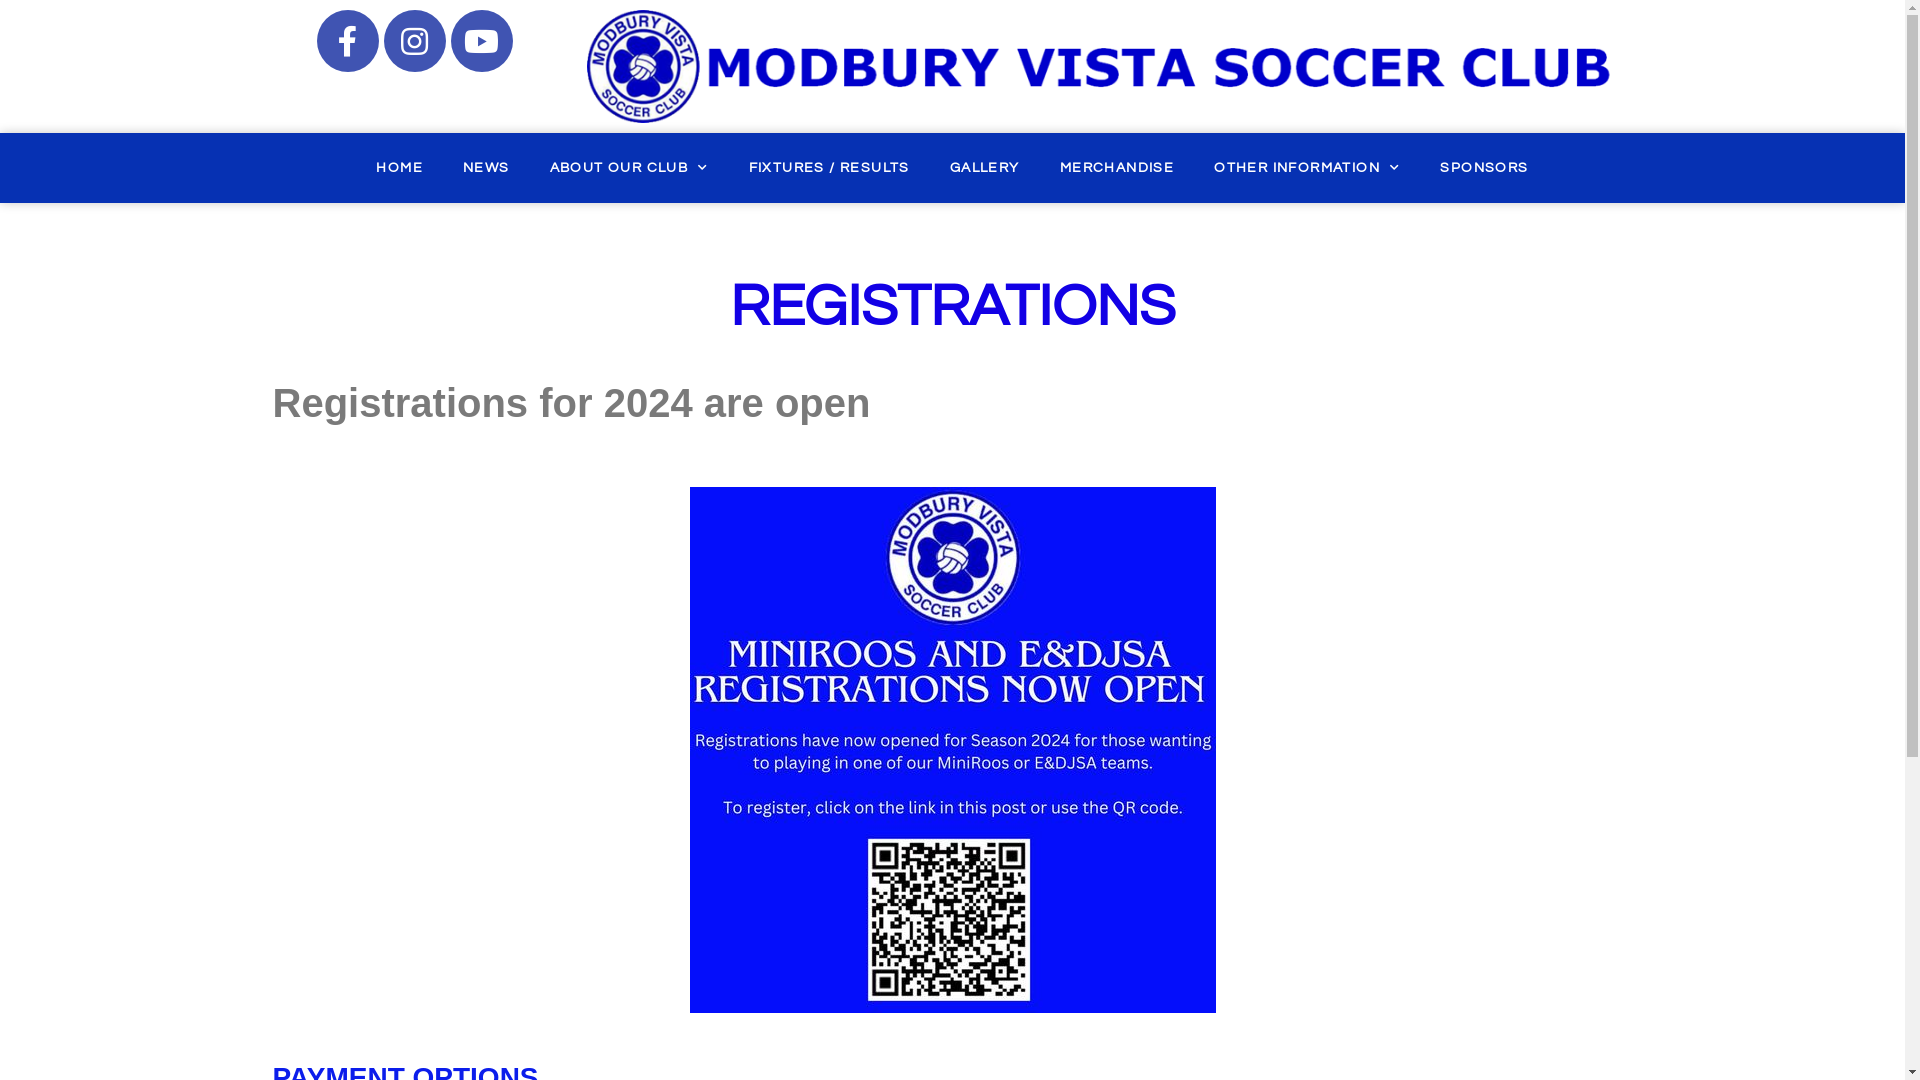 The height and width of the screenshot is (1080, 1920). I want to click on SPONSORS, so click(1484, 168).